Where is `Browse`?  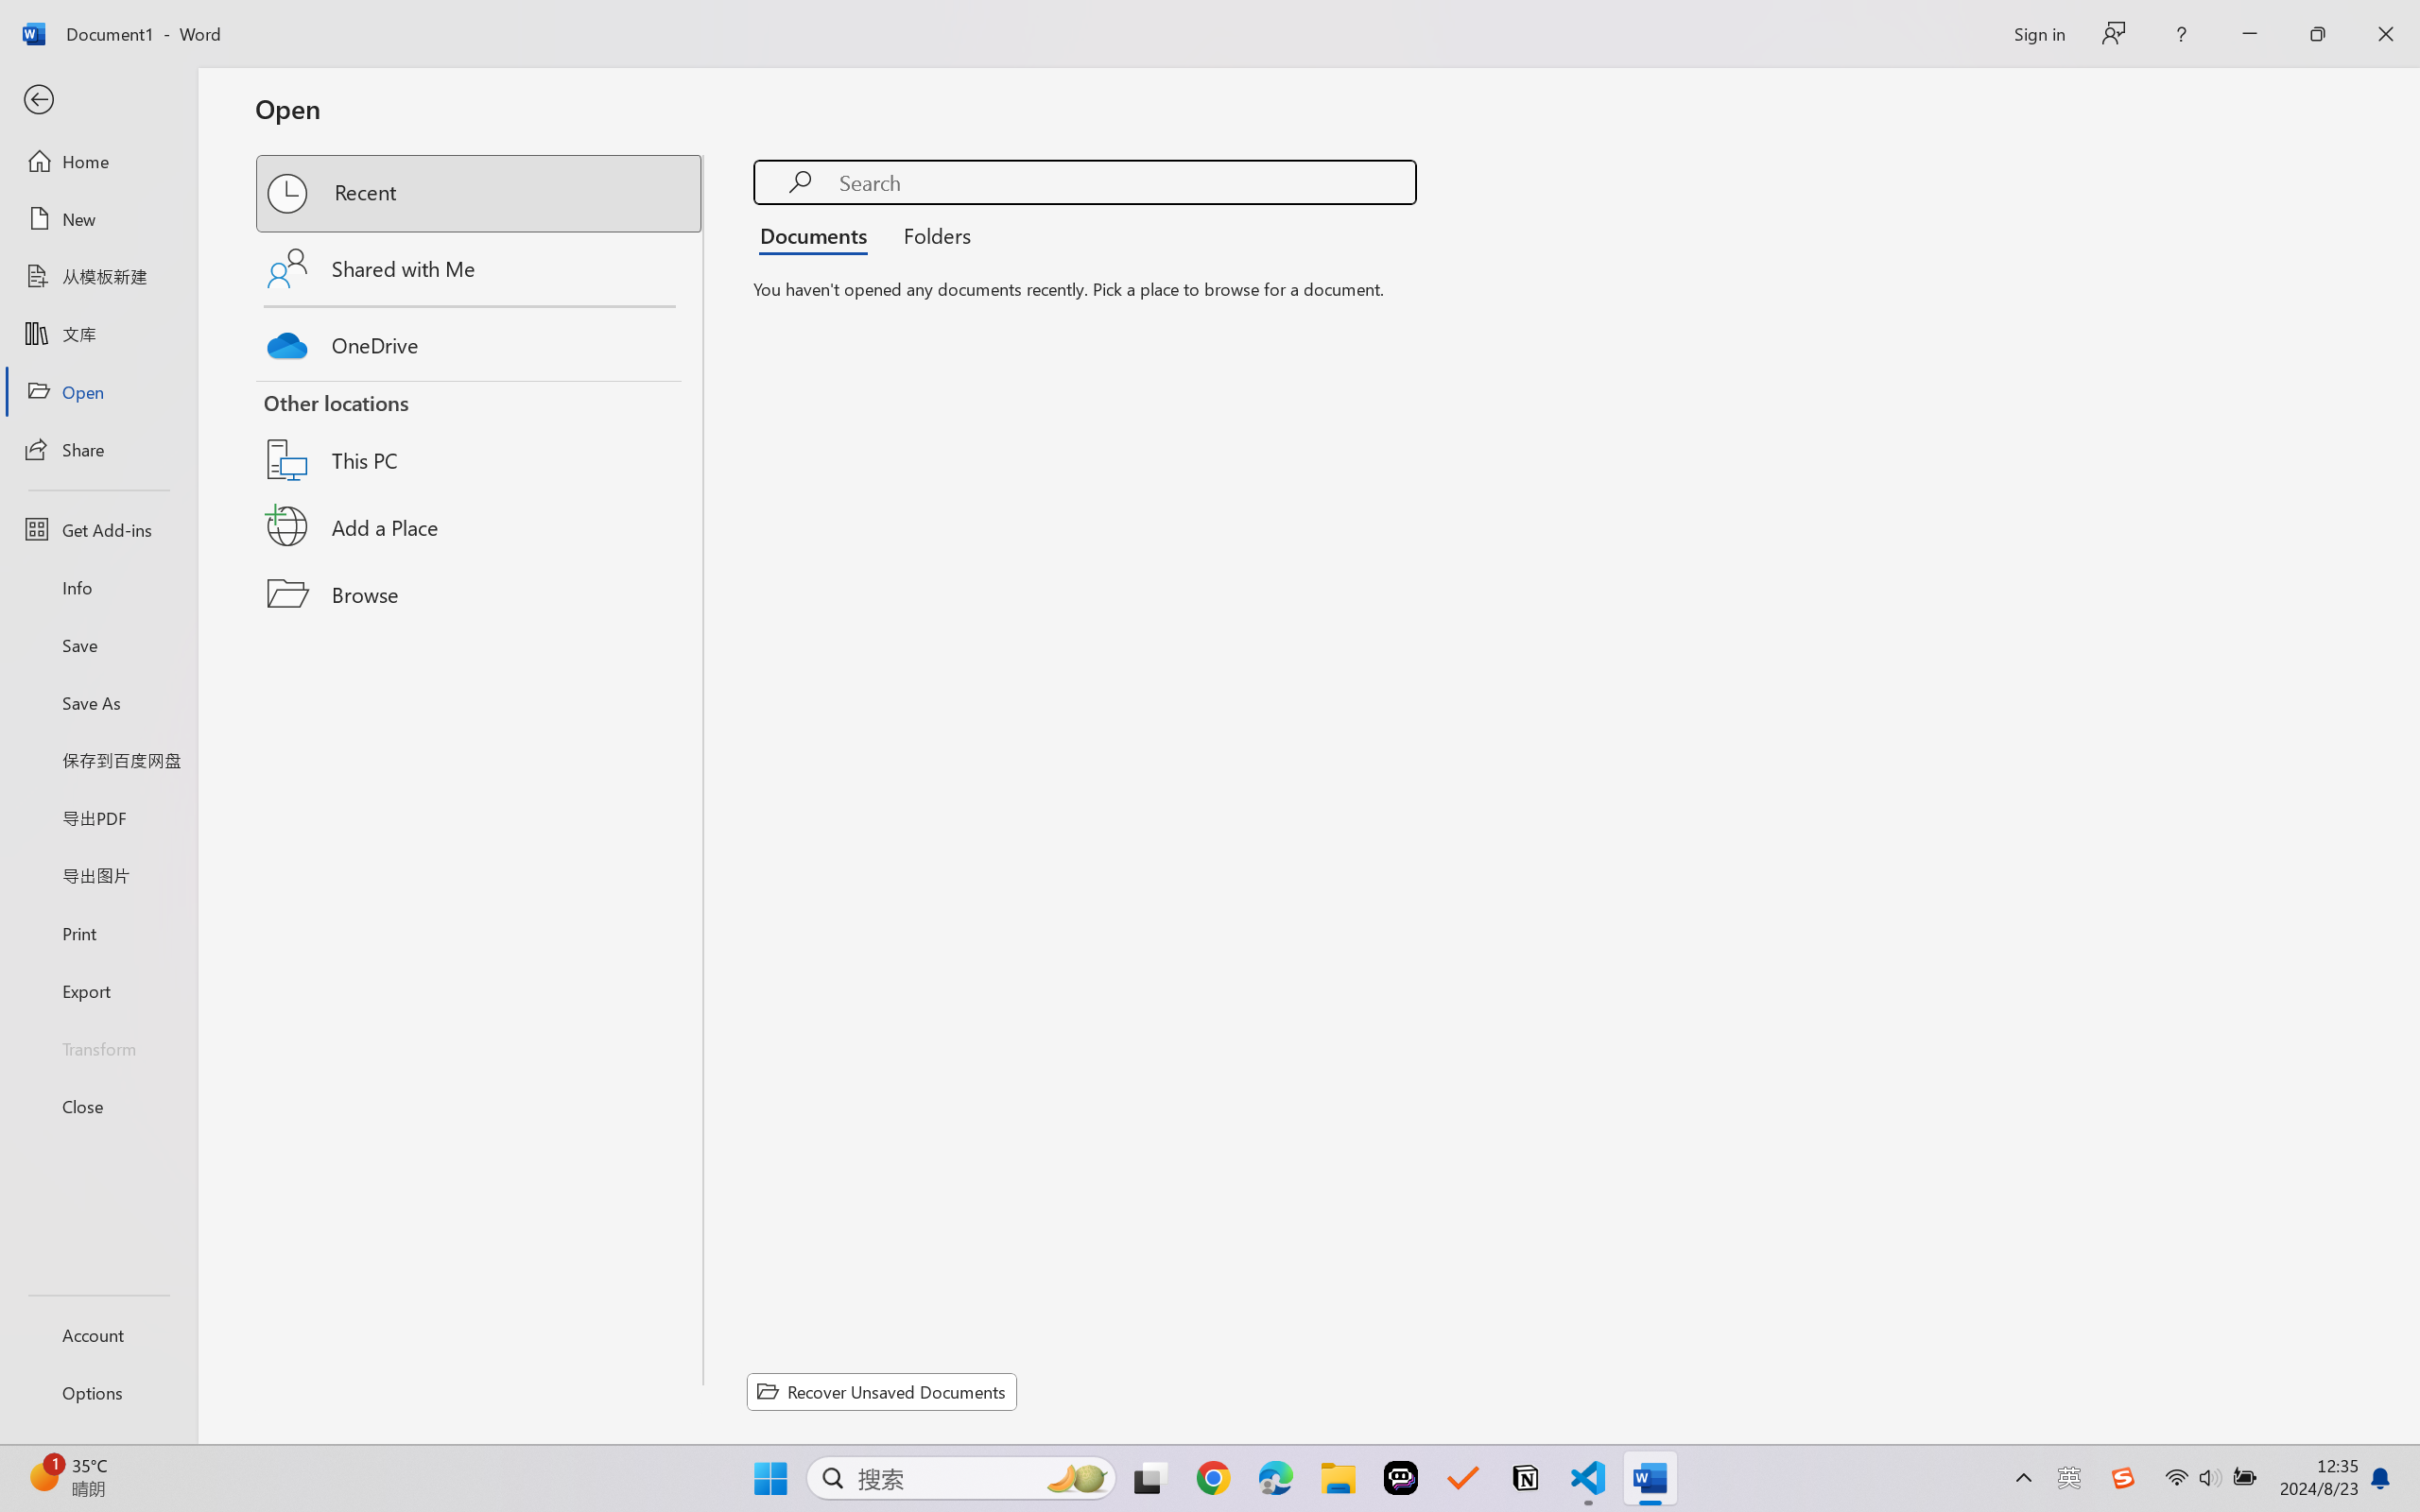
Browse is located at coordinates (480, 593).